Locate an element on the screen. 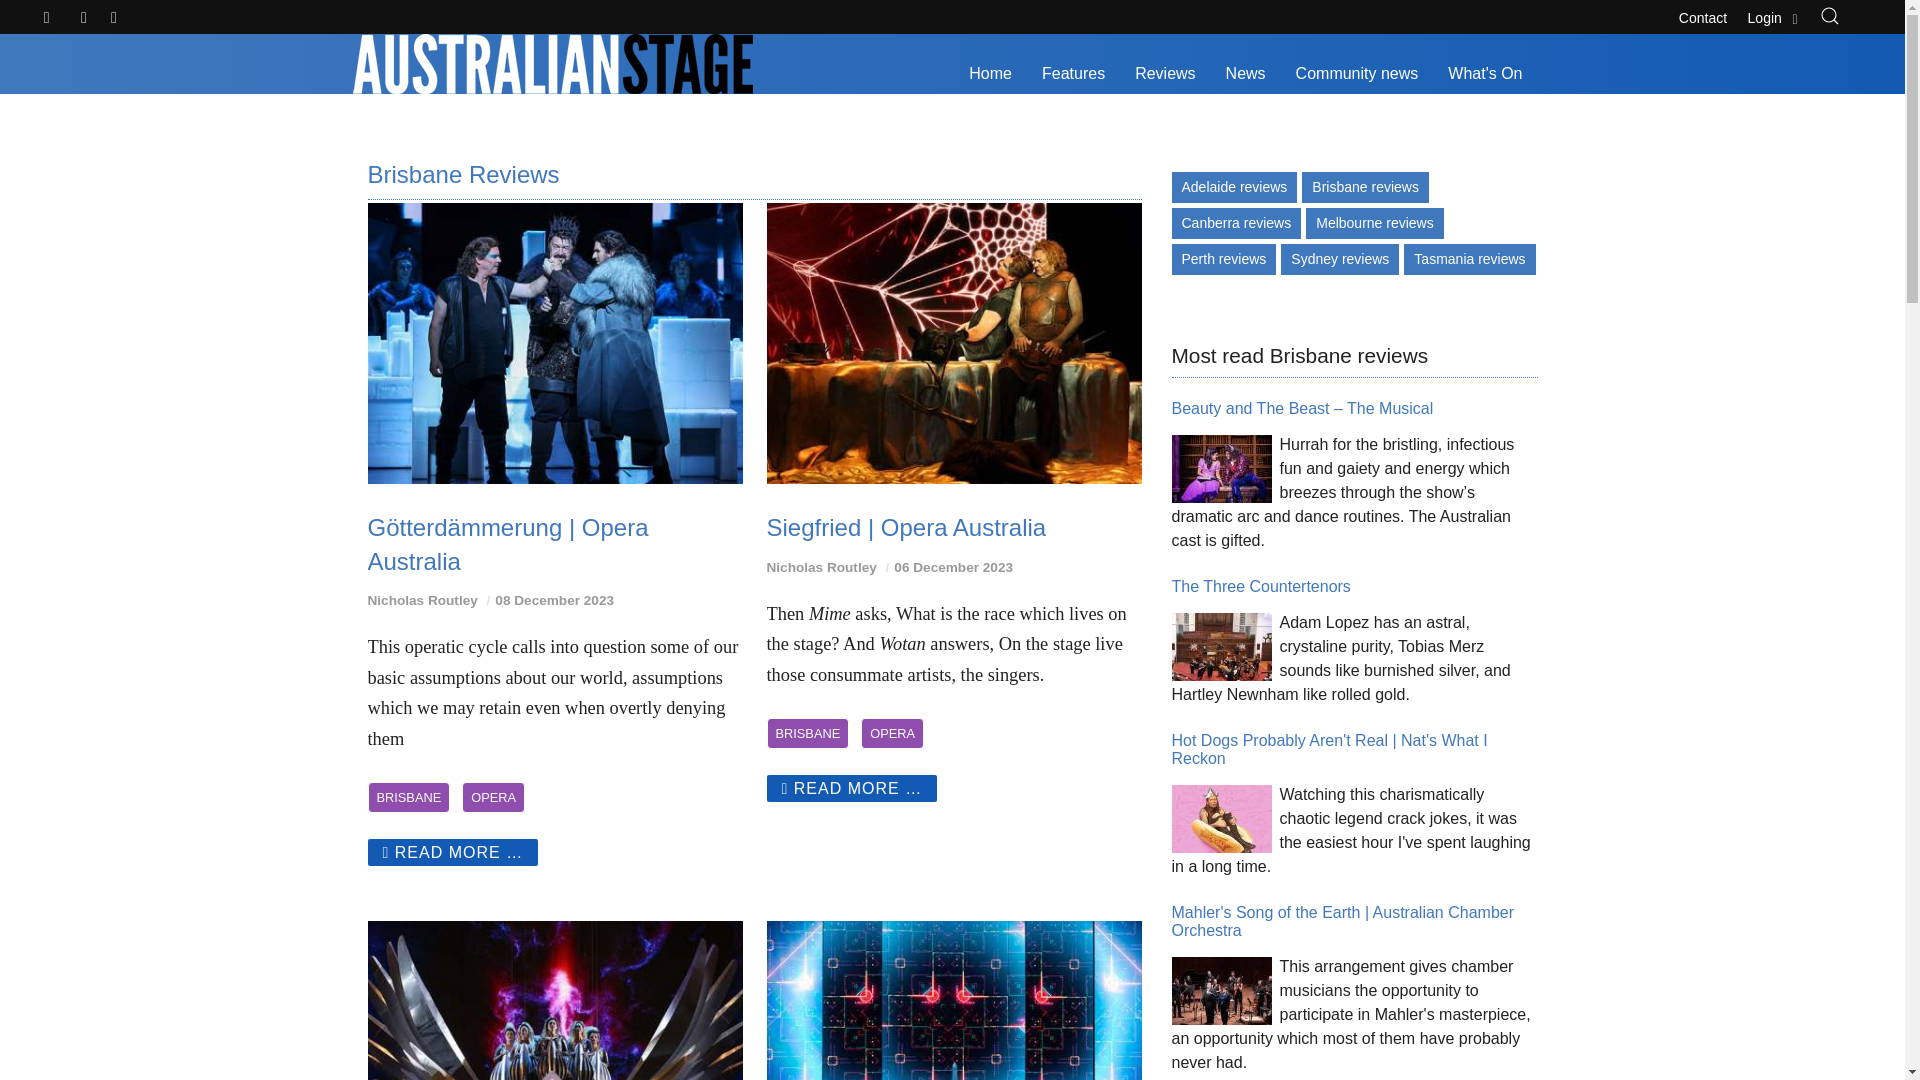 This screenshot has height=1080, width=1920. Contact is located at coordinates (1702, 15).